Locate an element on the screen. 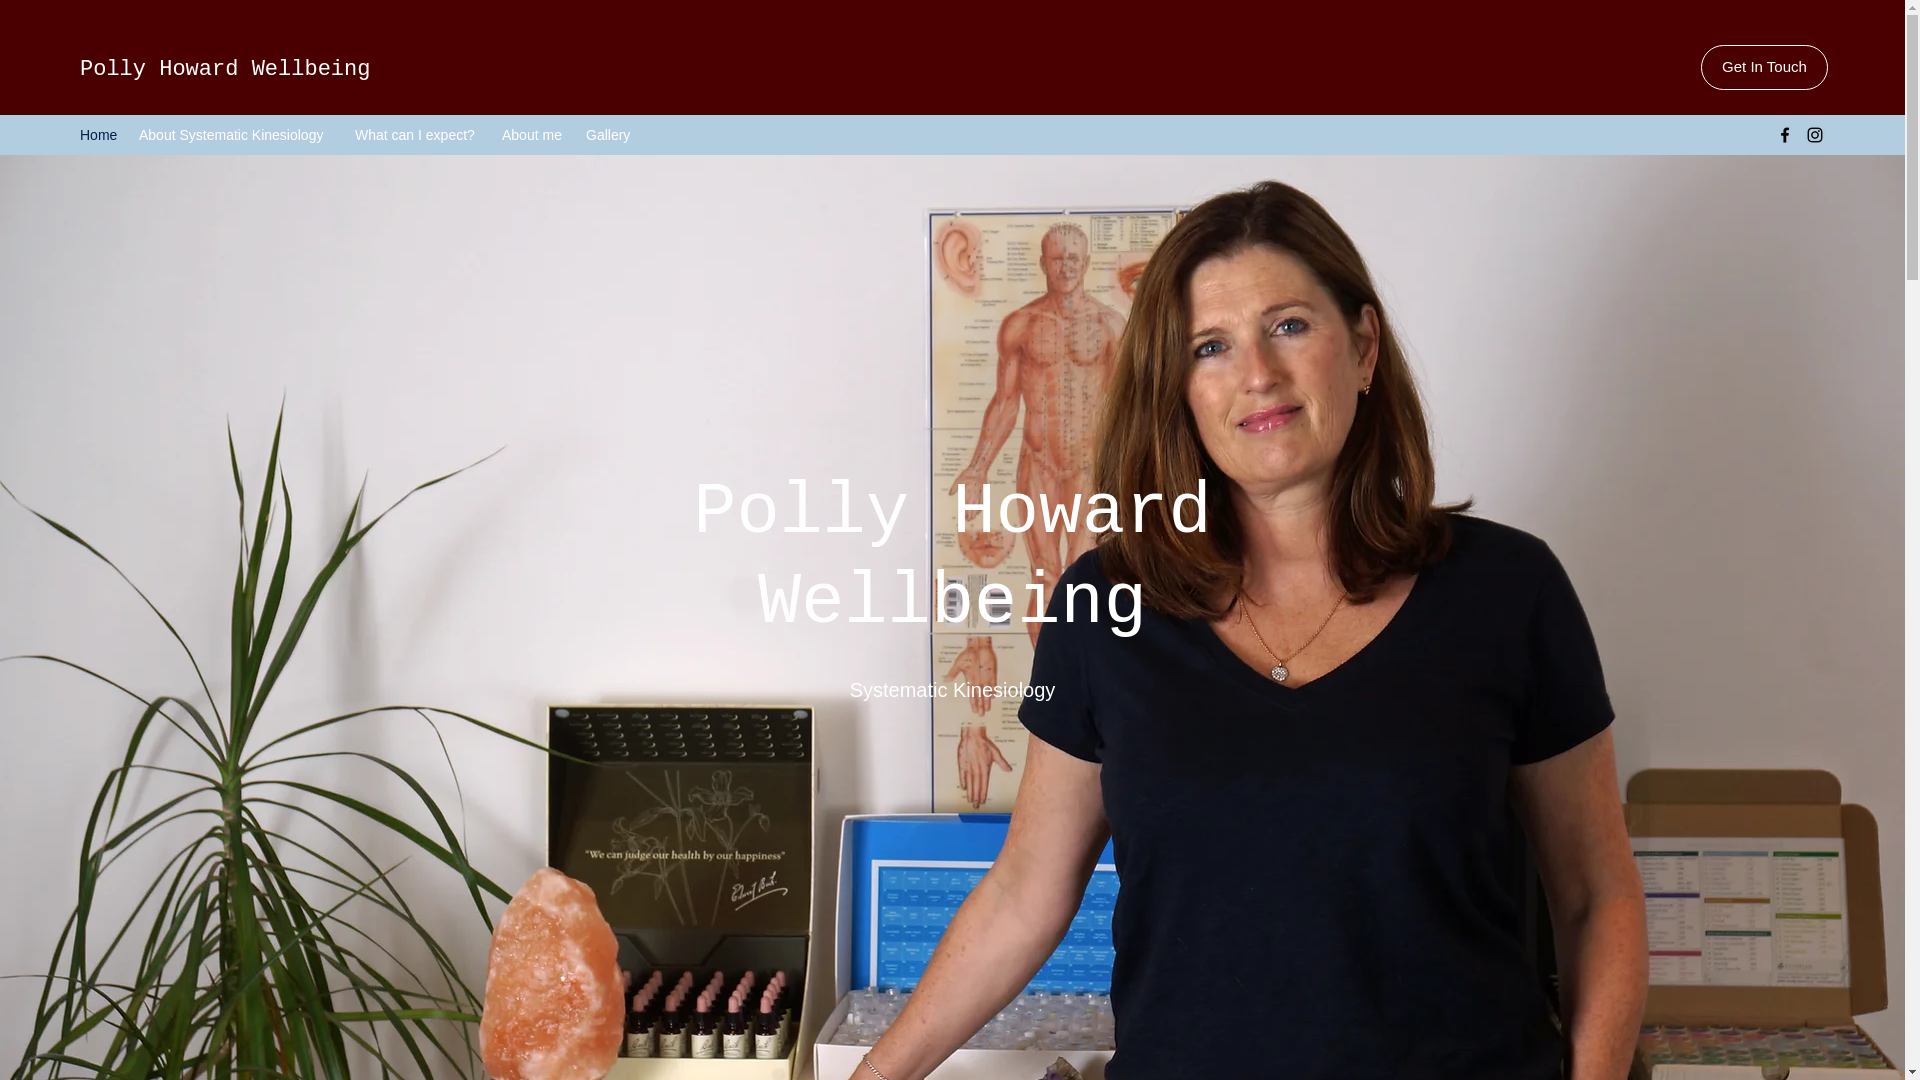 This screenshot has height=1080, width=1920. Home is located at coordinates (98, 134).